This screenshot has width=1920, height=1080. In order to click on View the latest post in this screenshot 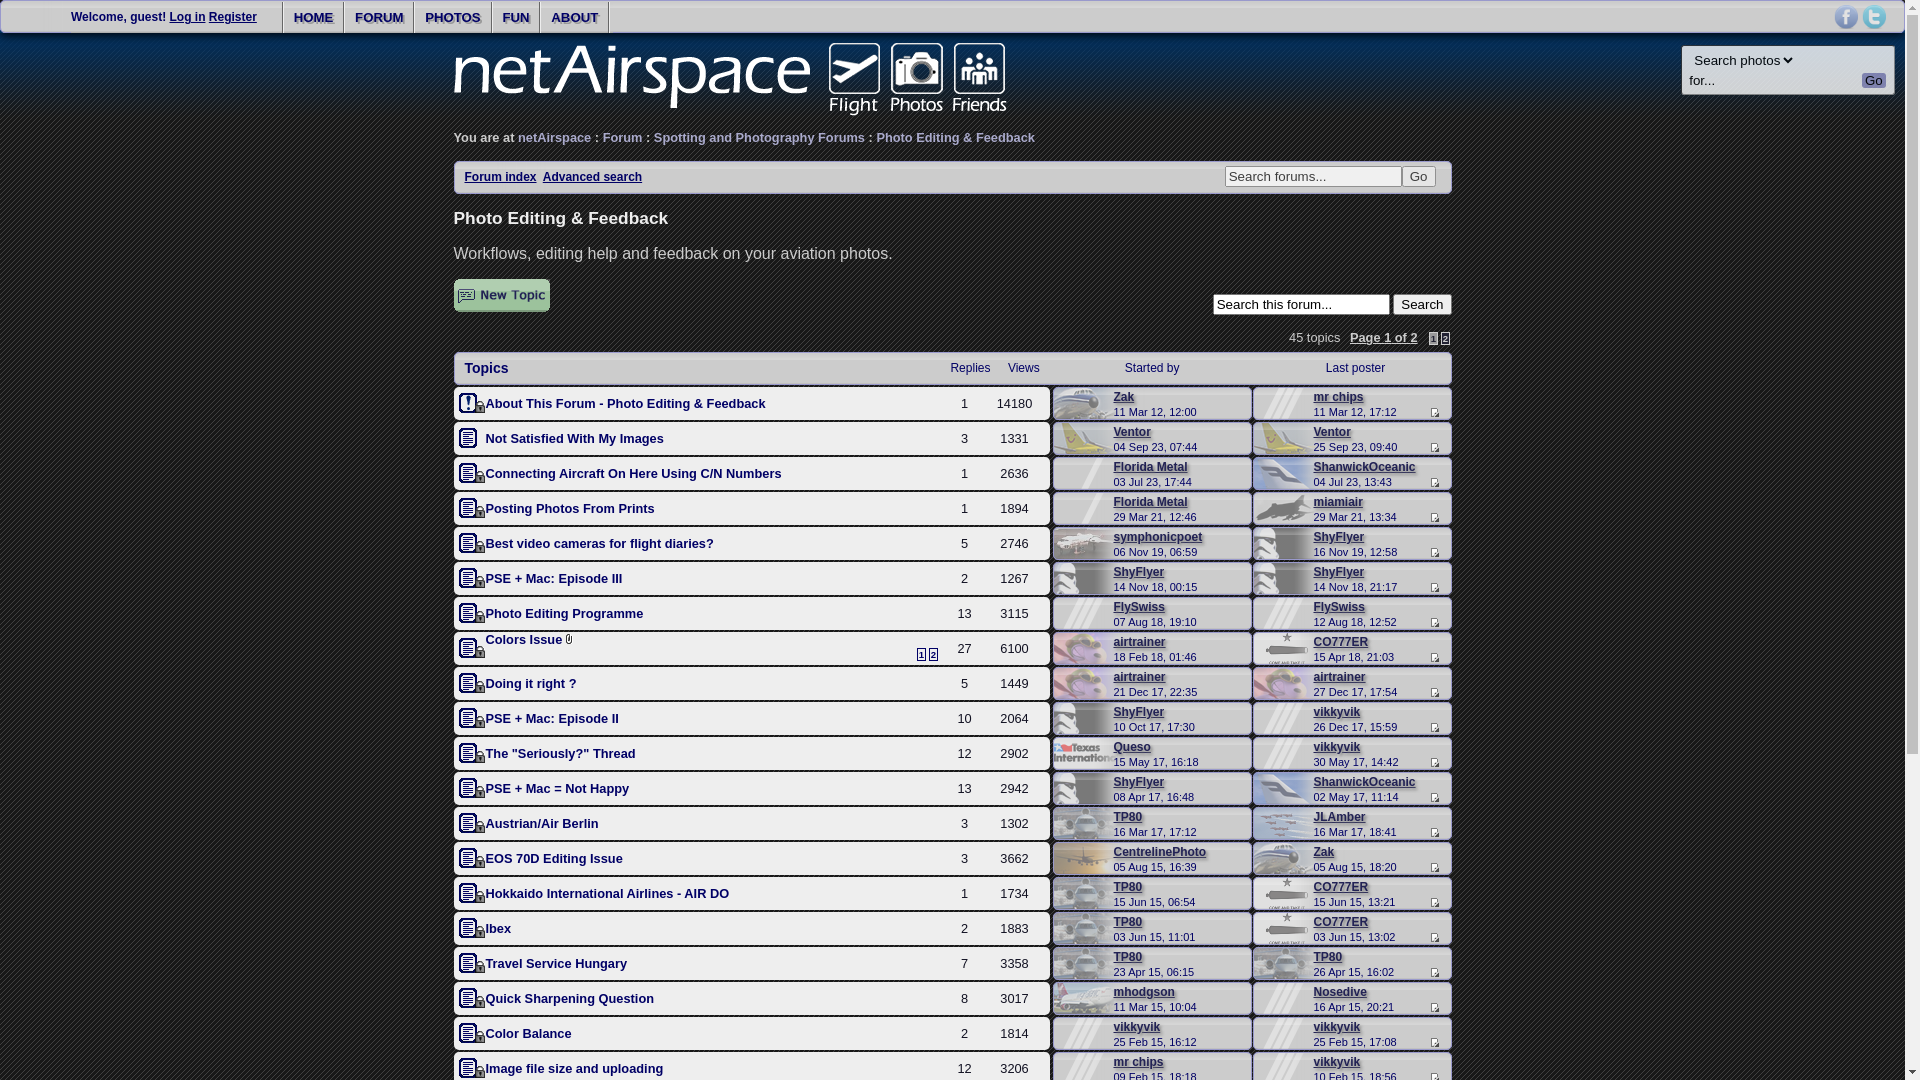, I will do `click(1434, 518)`.